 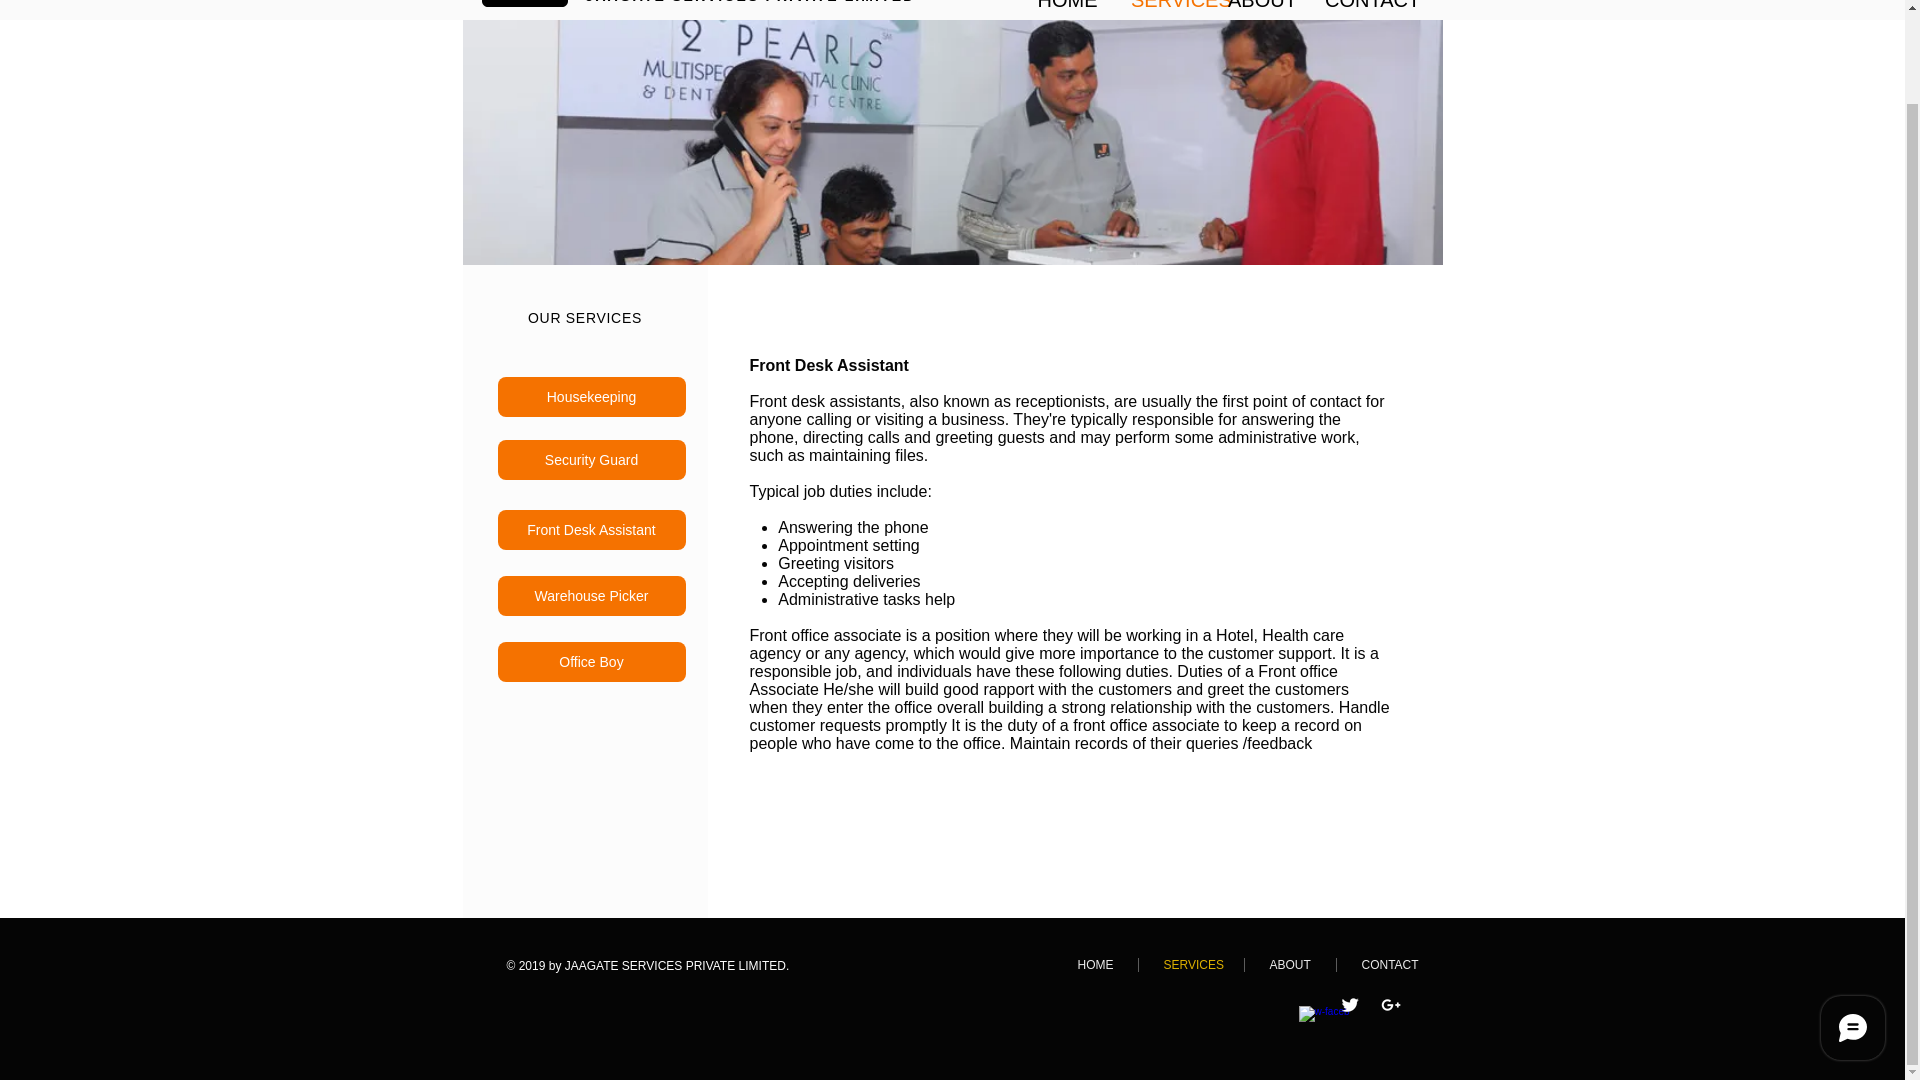 What do you see at coordinates (591, 661) in the screenshot?
I see `Office Boy` at bounding box center [591, 661].